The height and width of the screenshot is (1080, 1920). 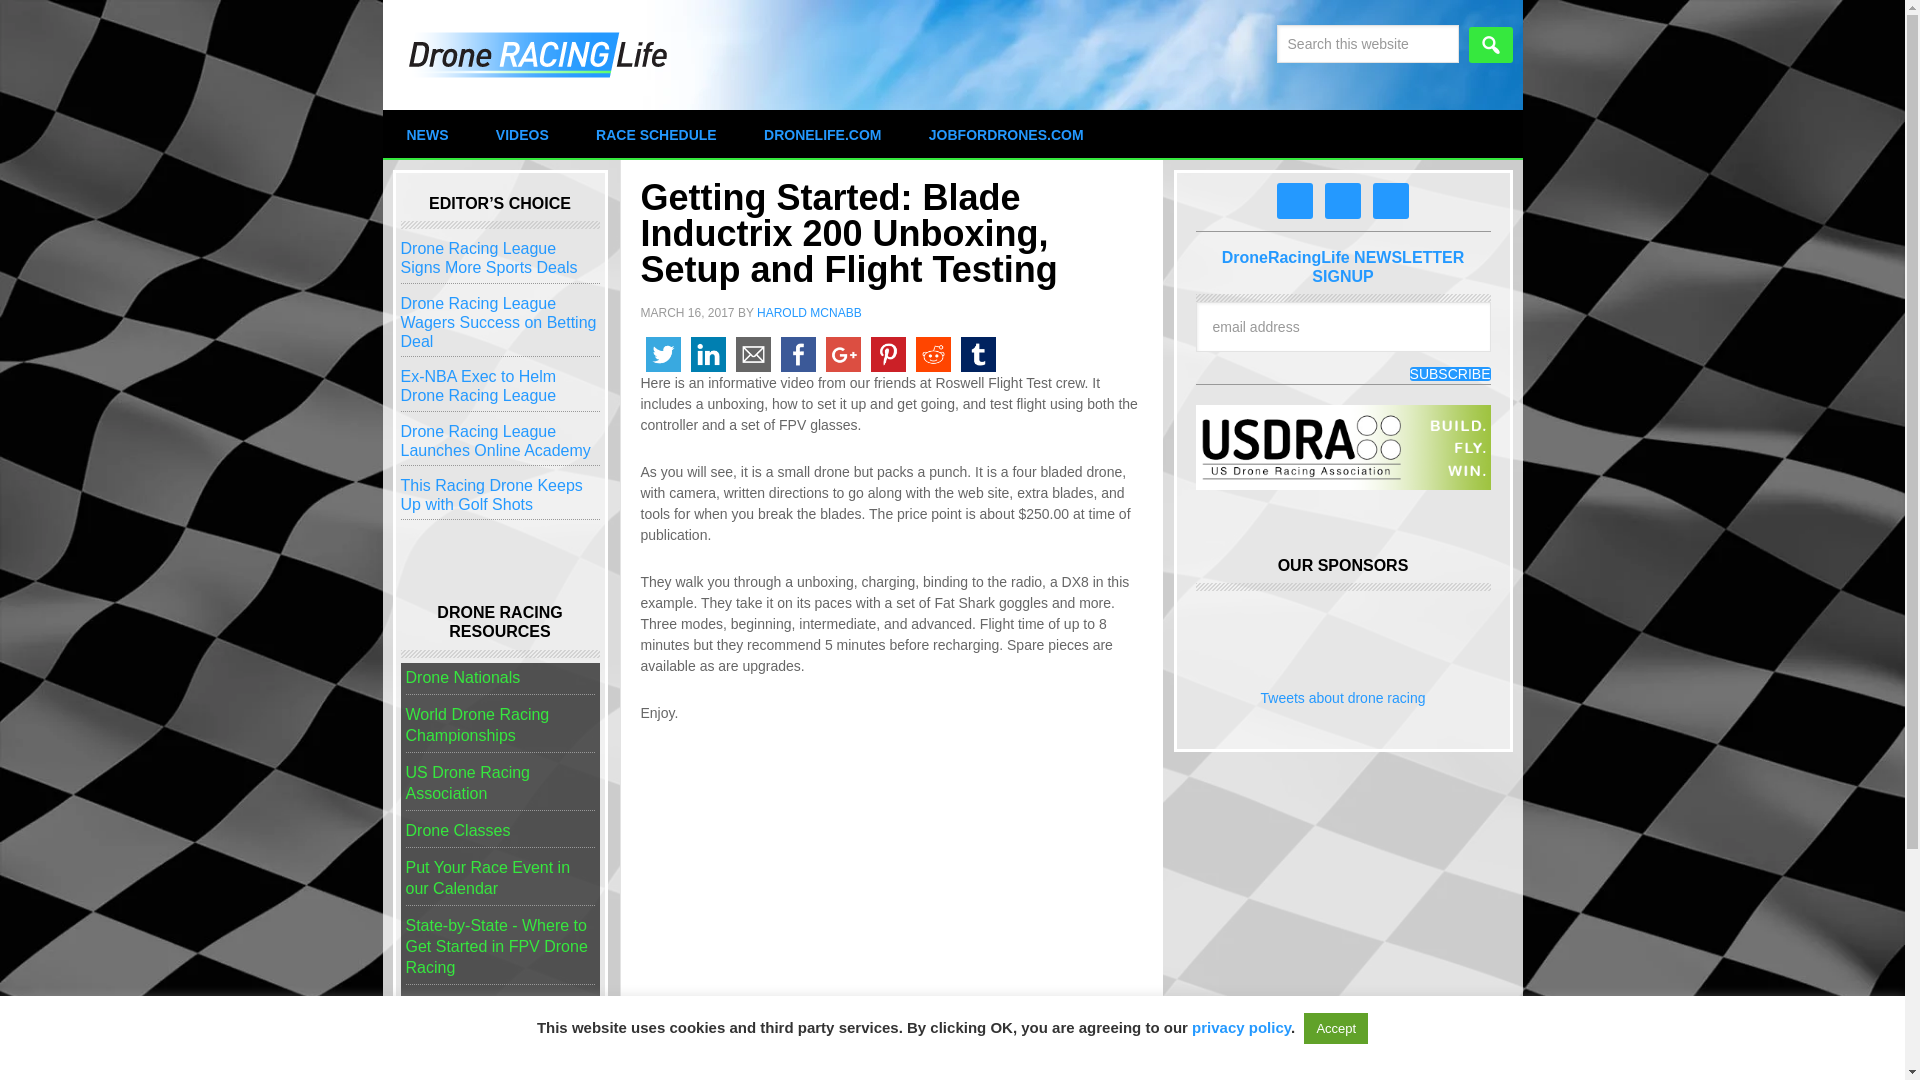 What do you see at coordinates (427, 135) in the screenshot?
I see `NEWS` at bounding box center [427, 135].